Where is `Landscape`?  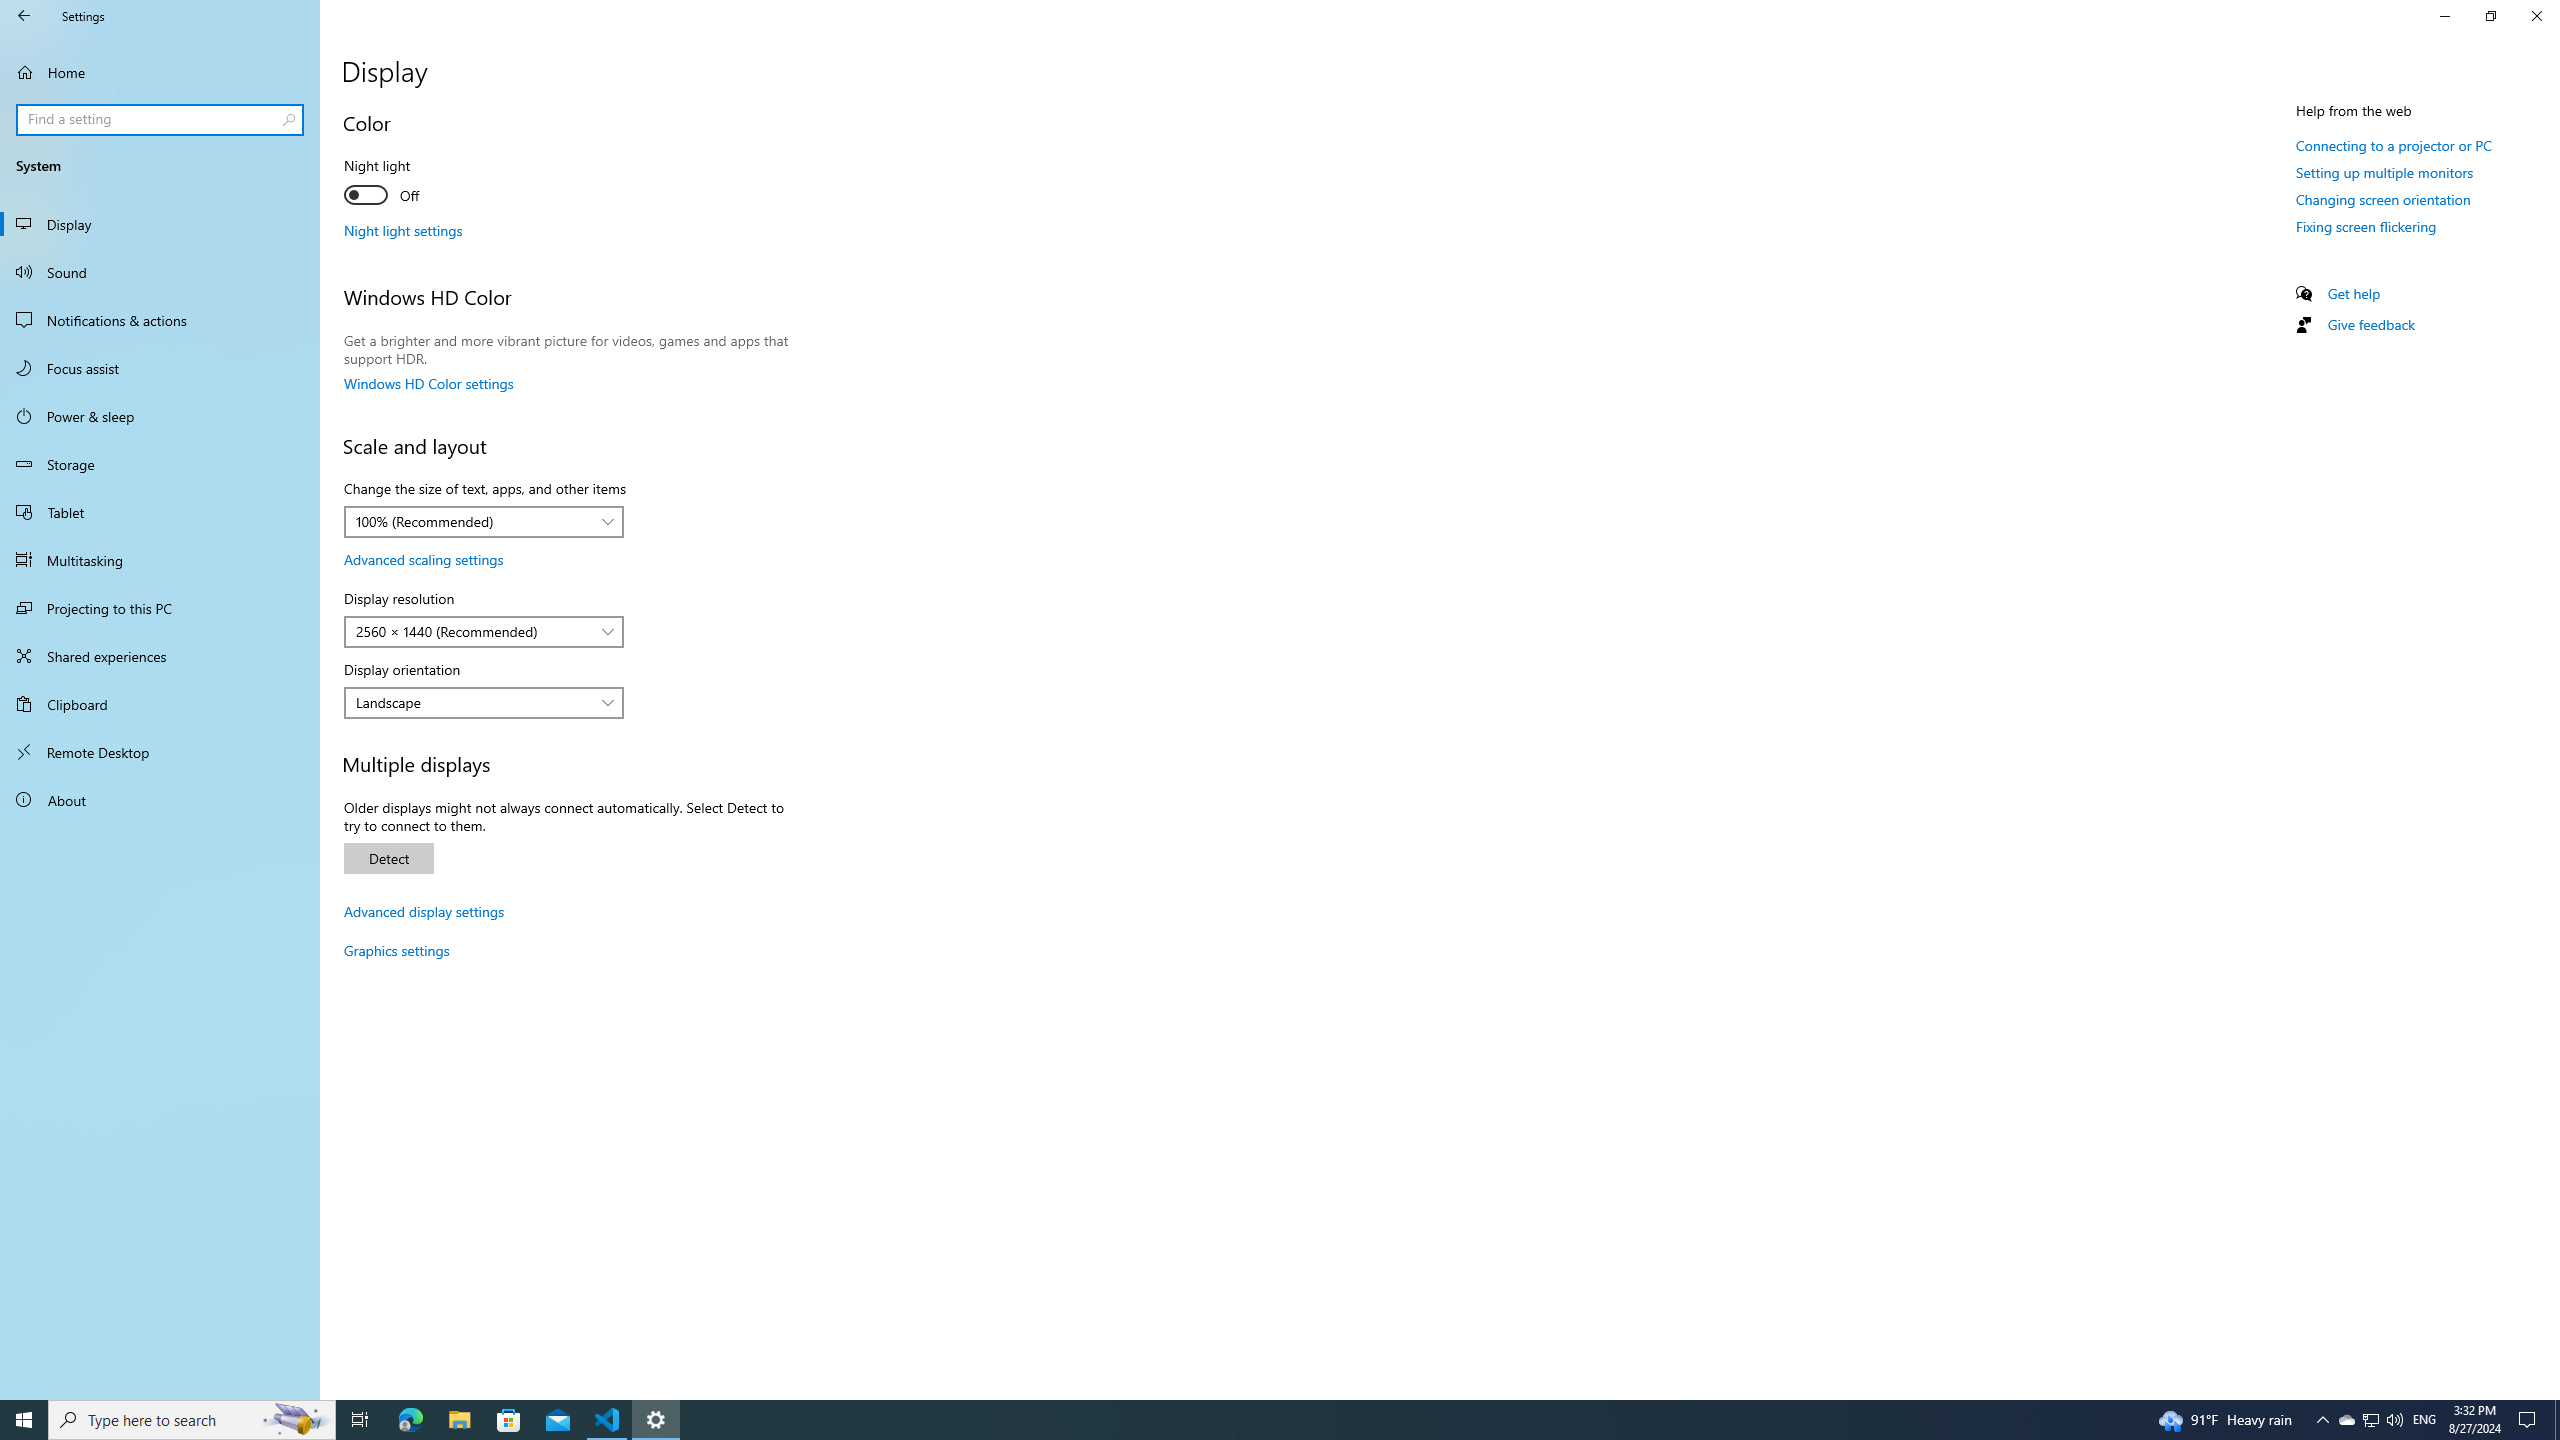 Landscape is located at coordinates (473, 702).